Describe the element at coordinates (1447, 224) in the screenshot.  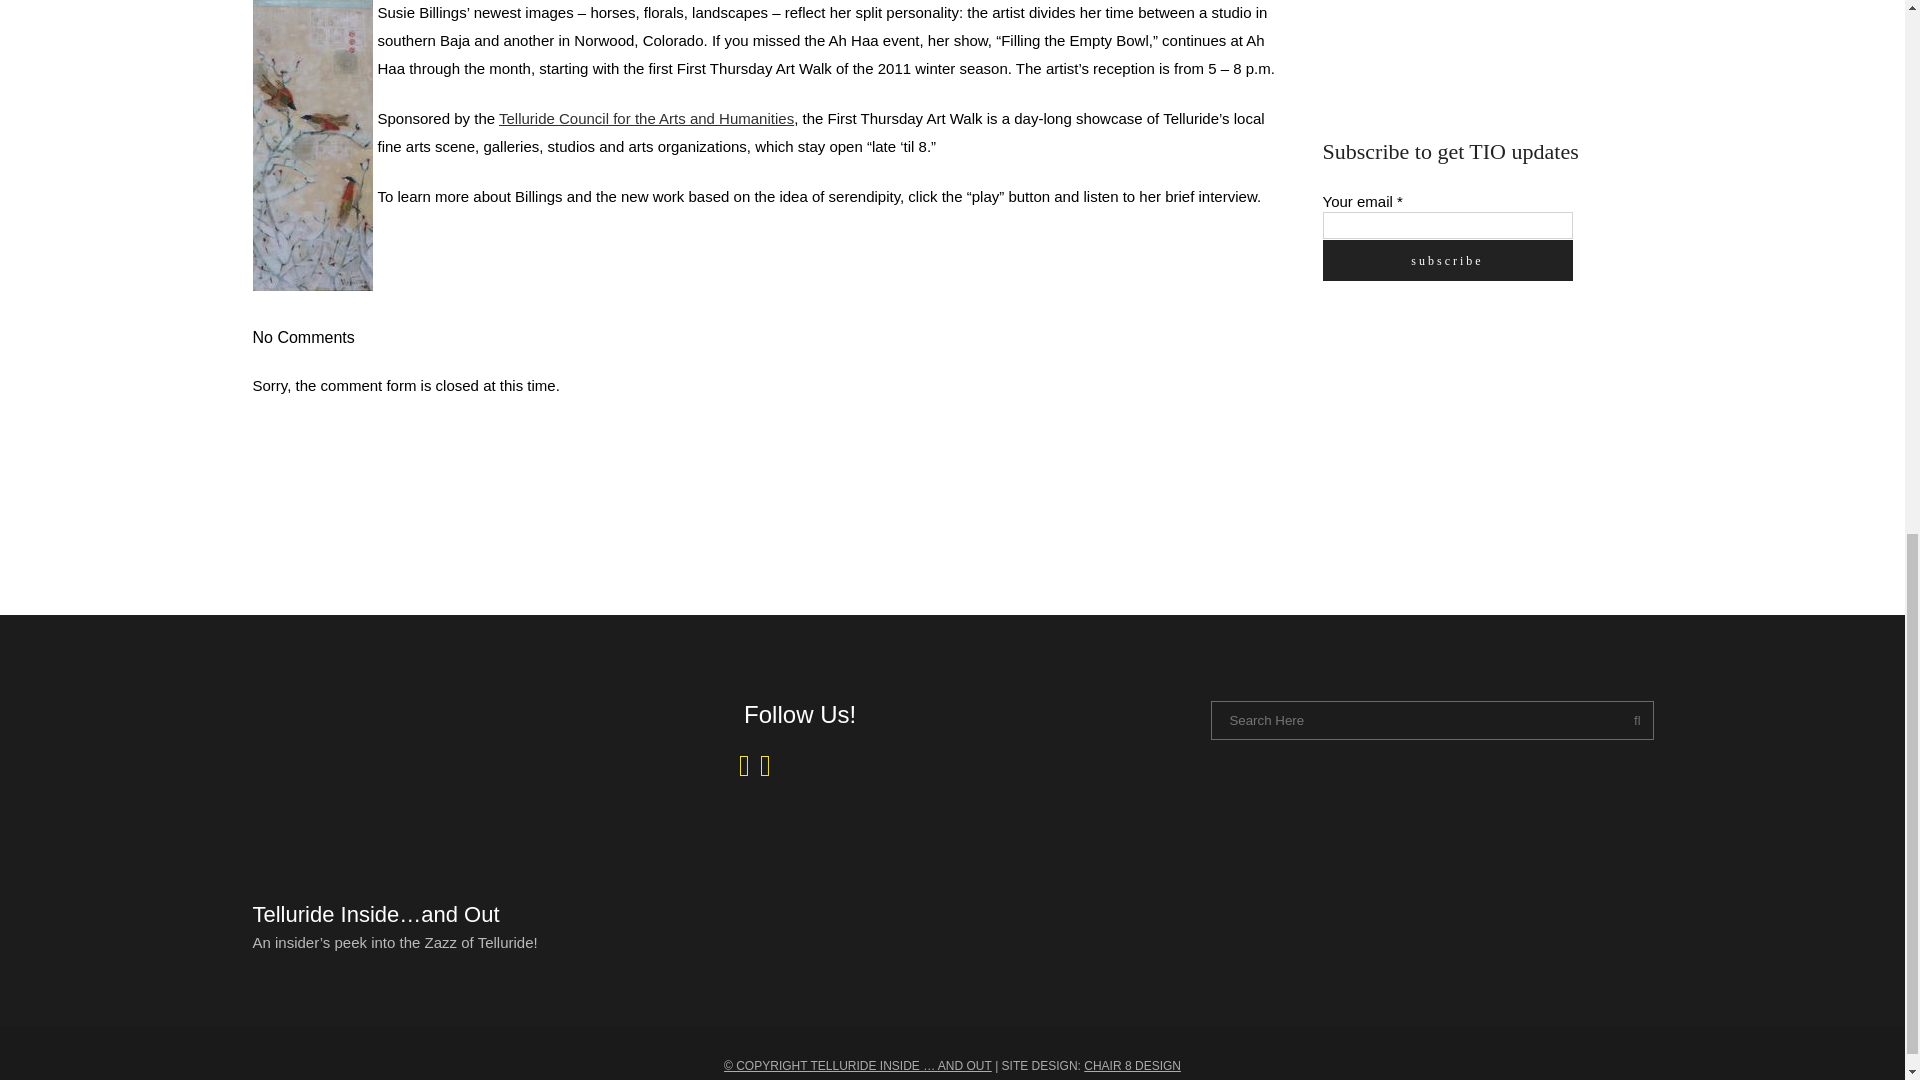
I see `Your email` at that location.